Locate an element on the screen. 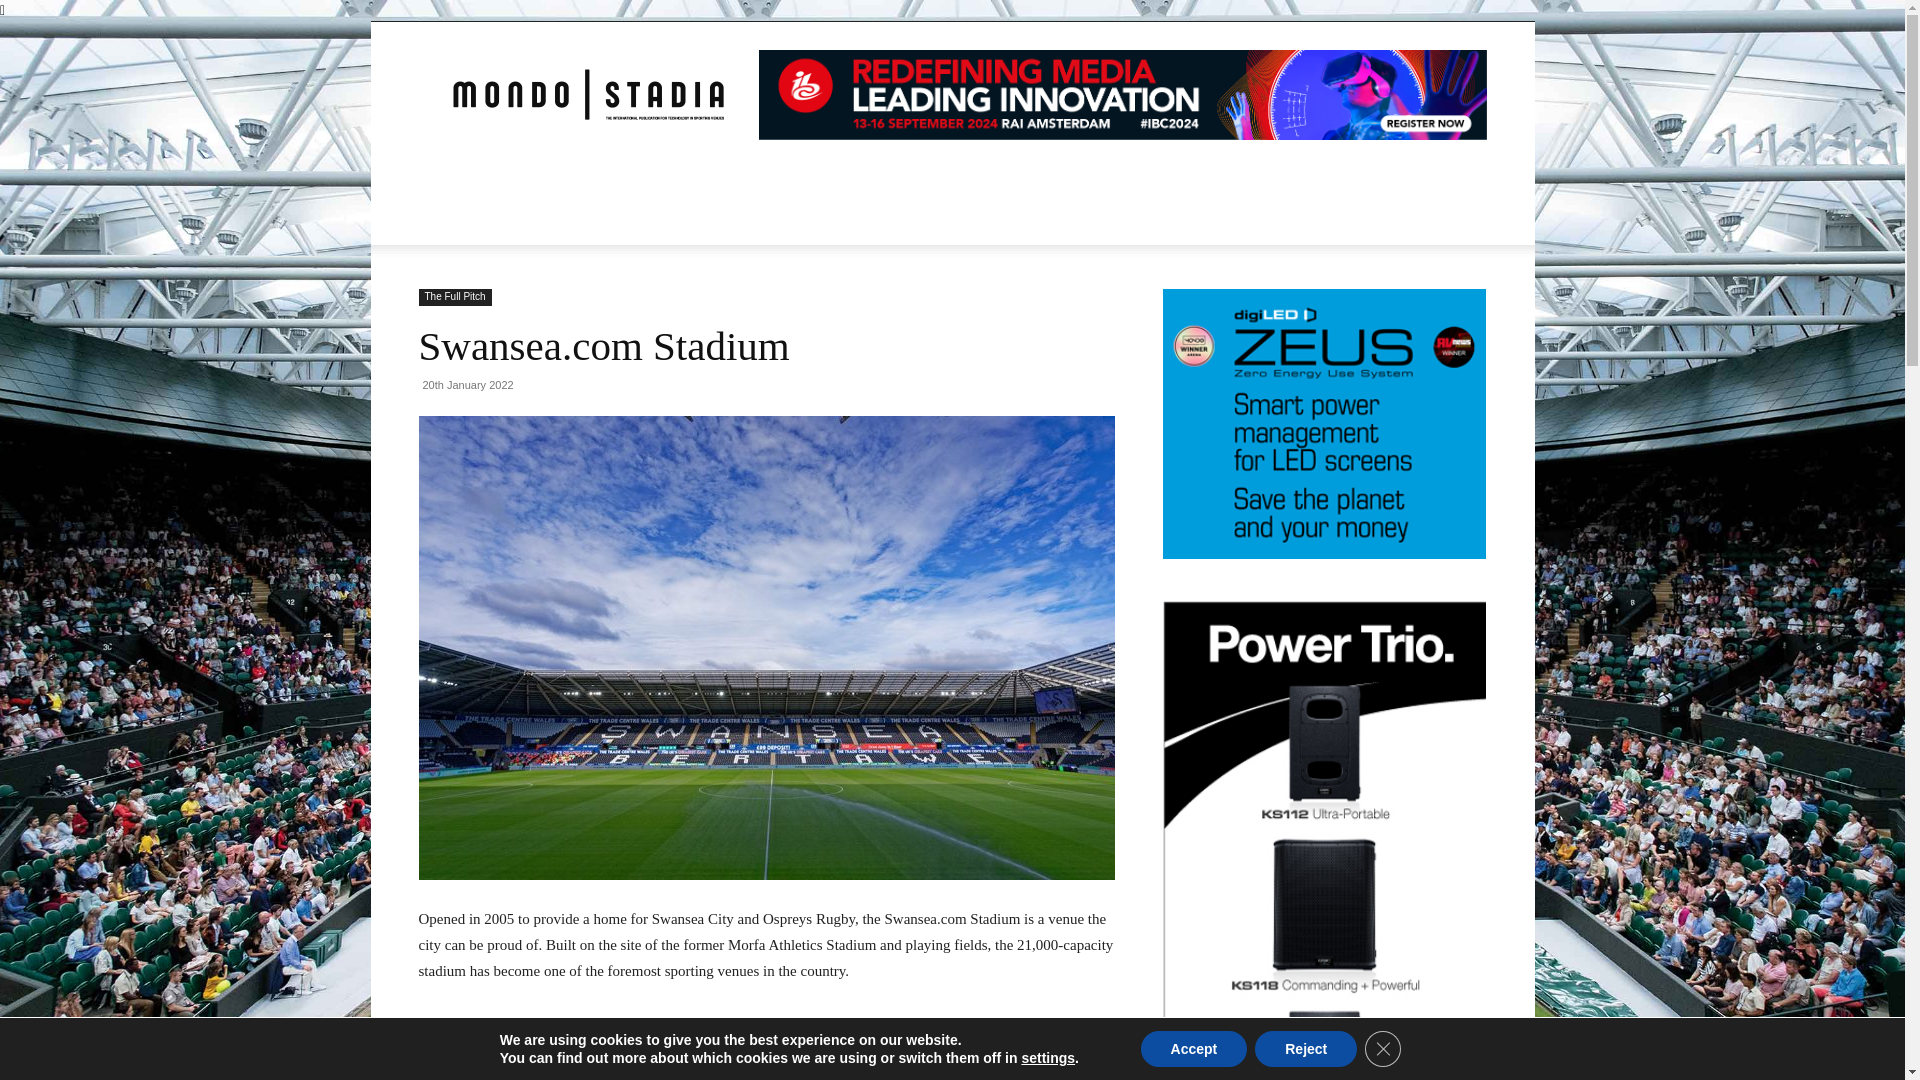 Image resolution: width=1920 pixels, height=1080 pixels. HOME is located at coordinates (452, 172).